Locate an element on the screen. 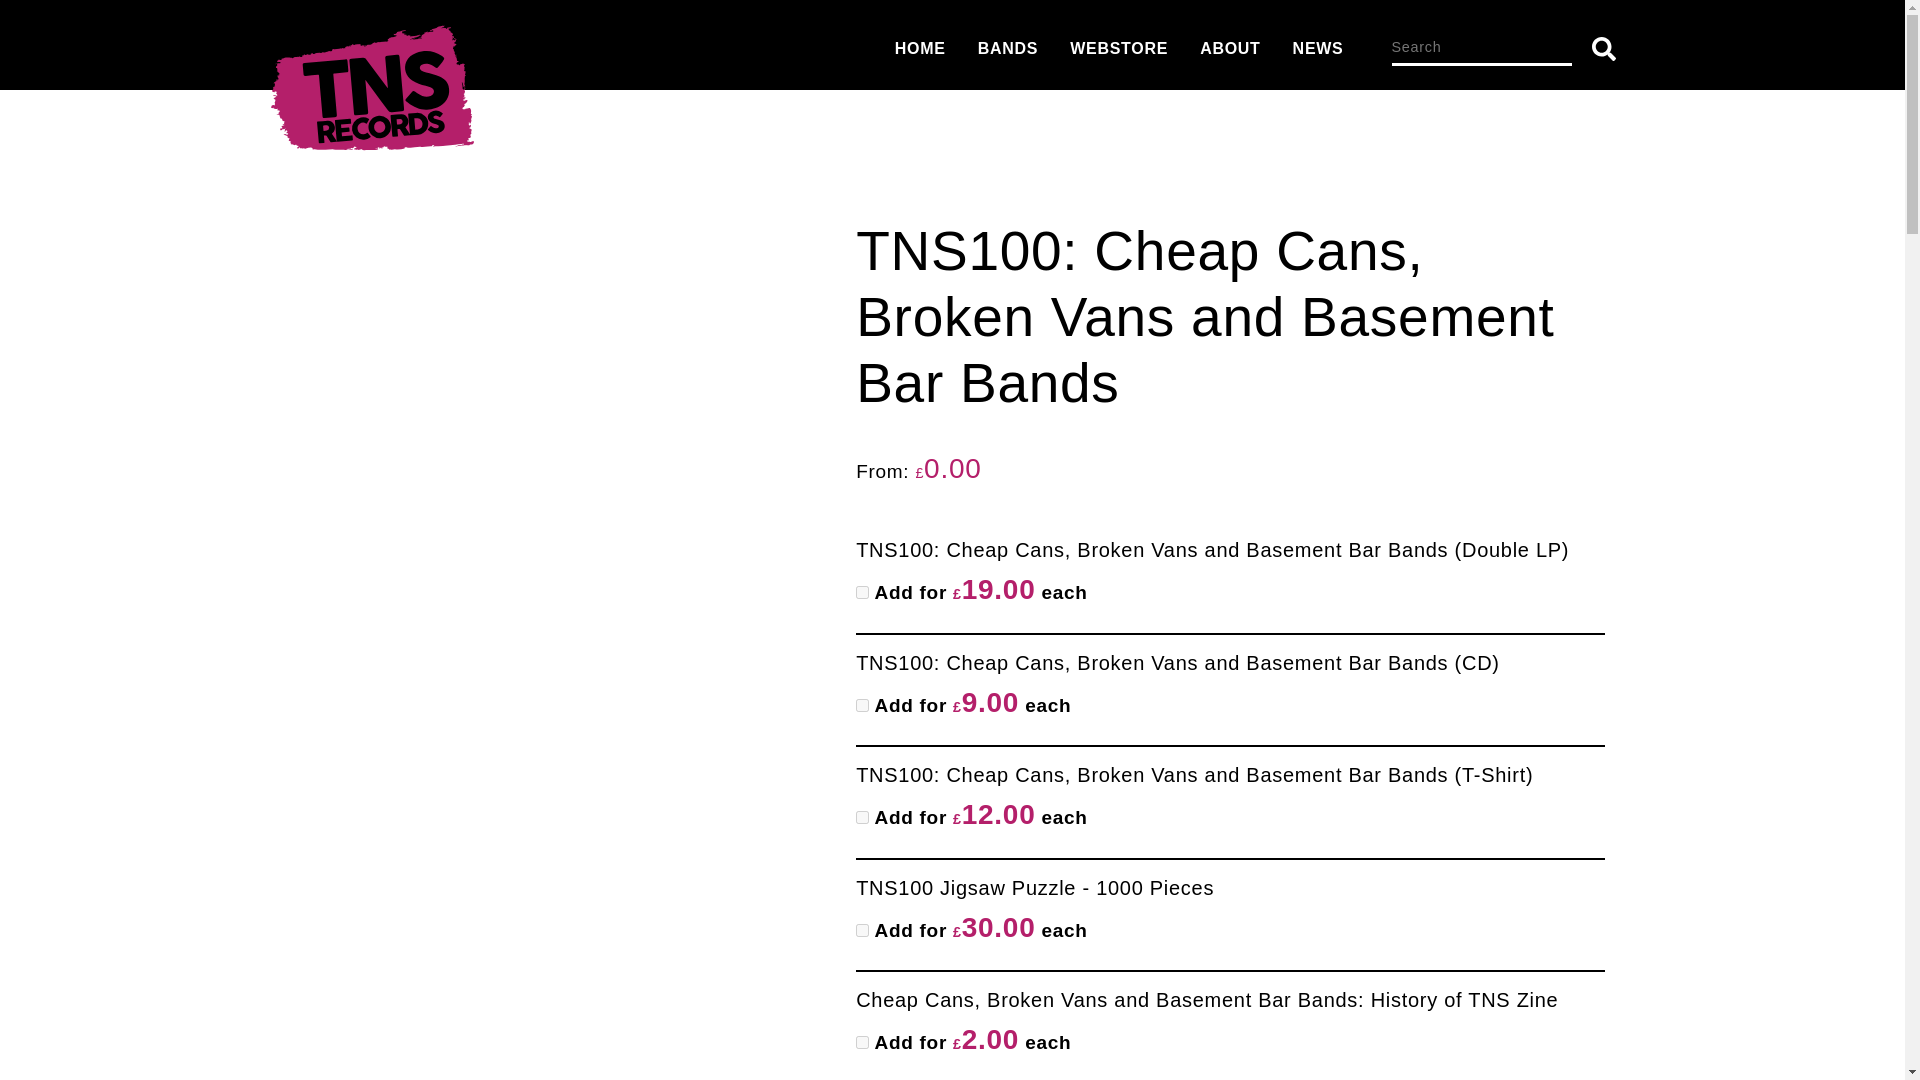  NEWS is located at coordinates (1318, 48).